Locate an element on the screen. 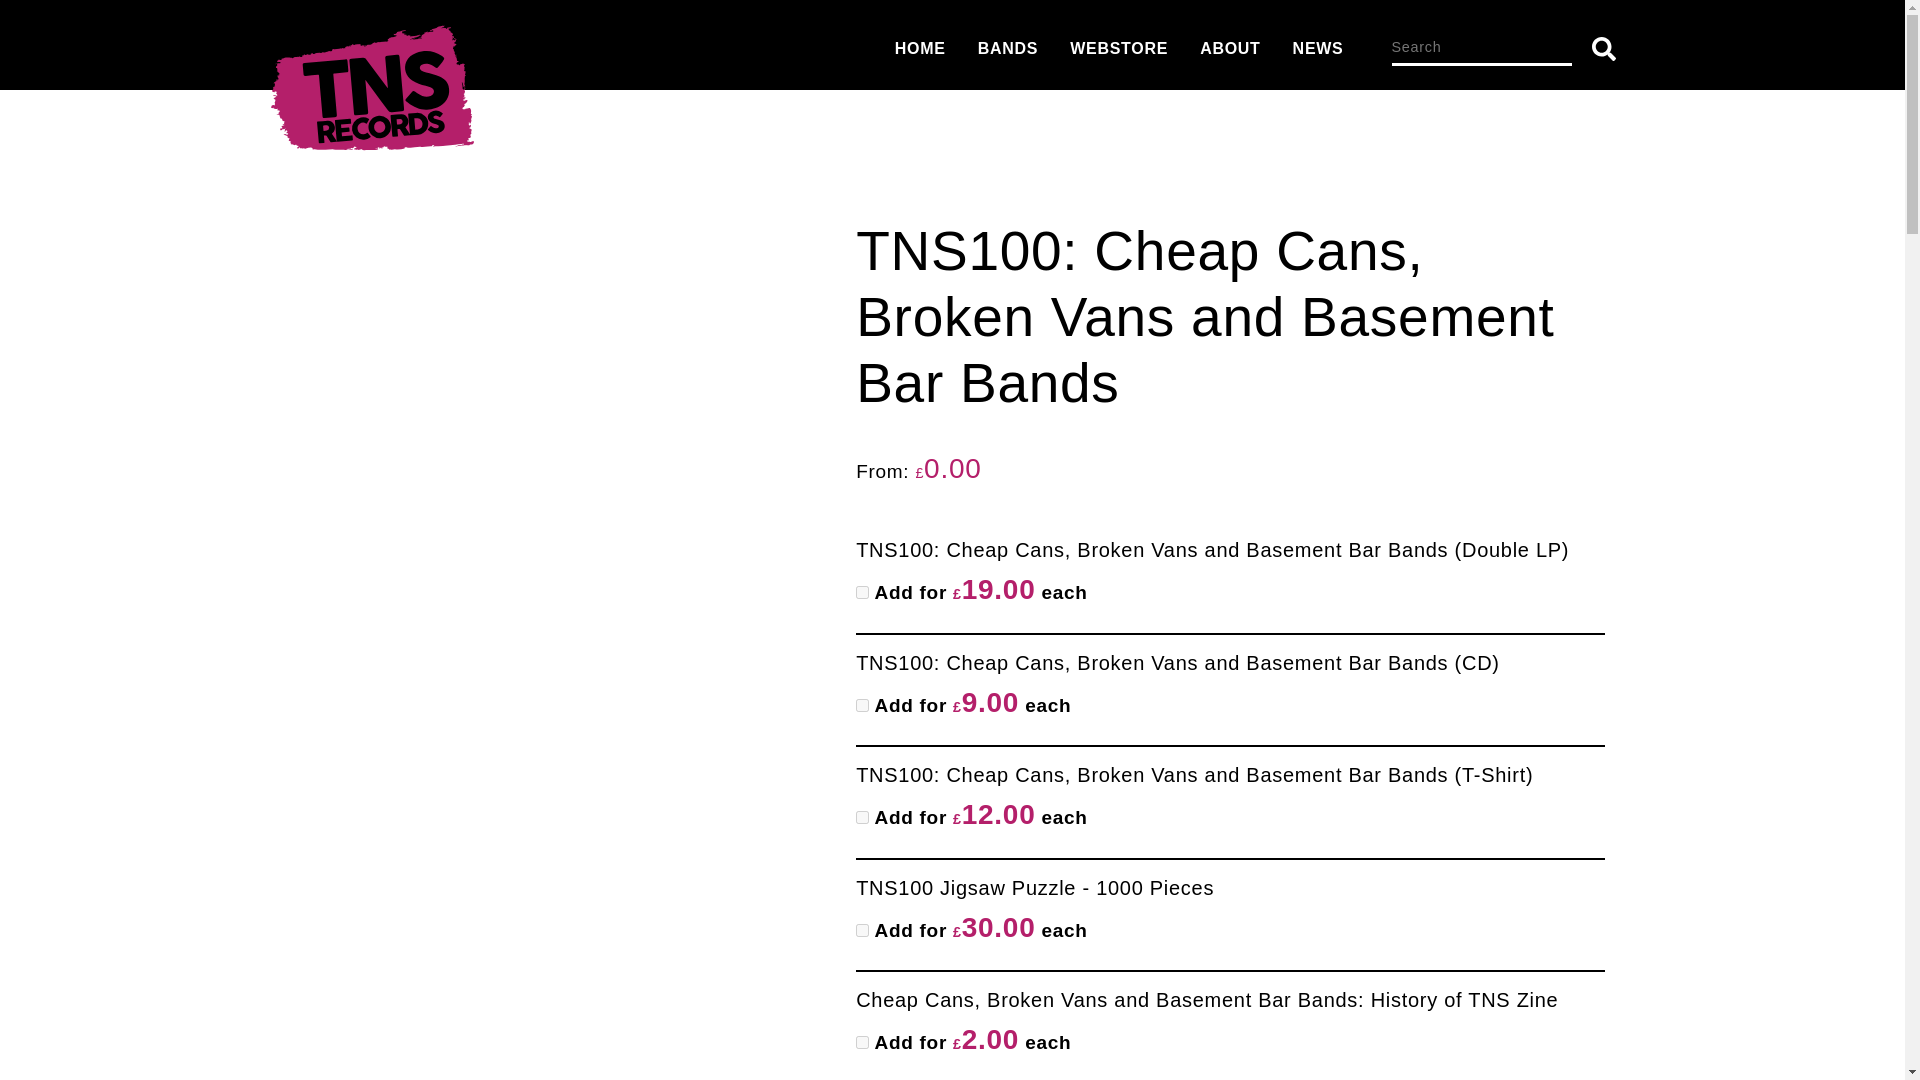  NEWS is located at coordinates (1318, 48).